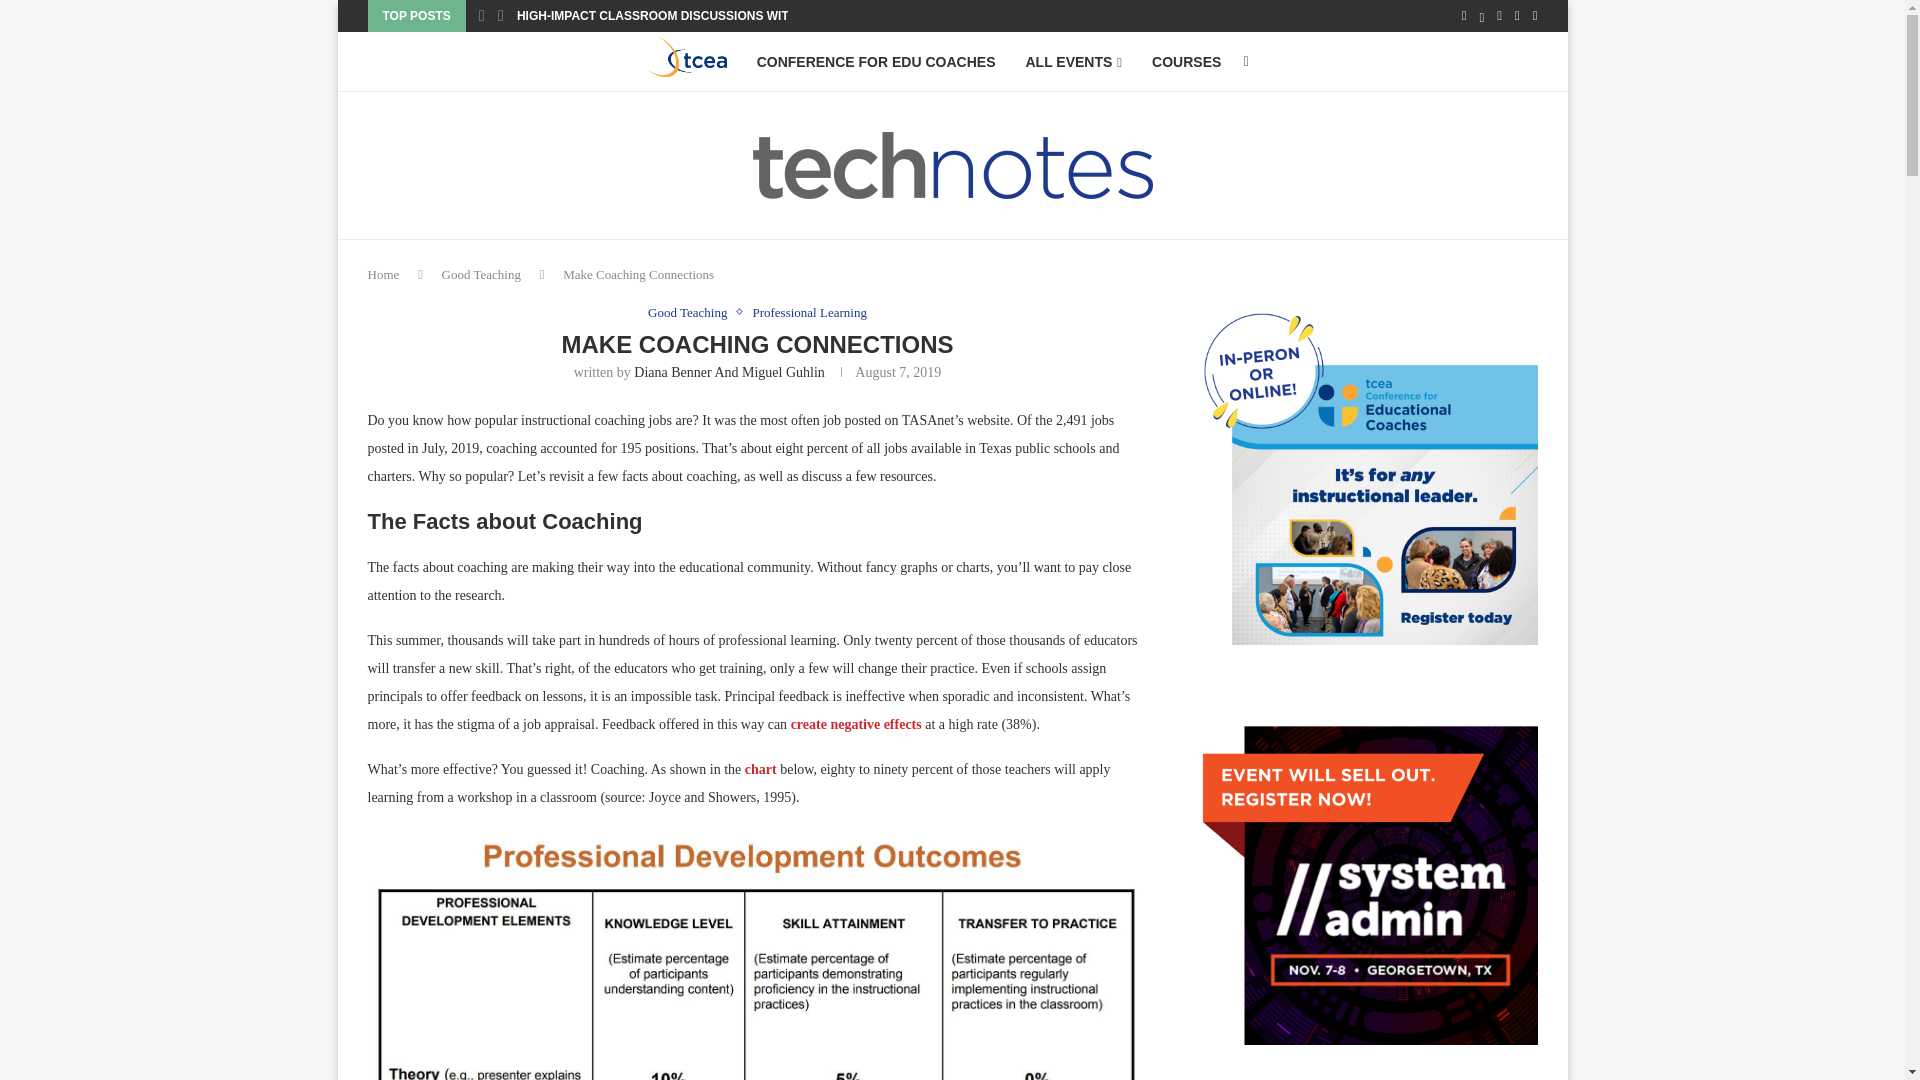 The height and width of the screenshot is (1080, 1920). Describe the element at coordinates (692, 312) in the screenshot. I see `Good Teaching` at that location.